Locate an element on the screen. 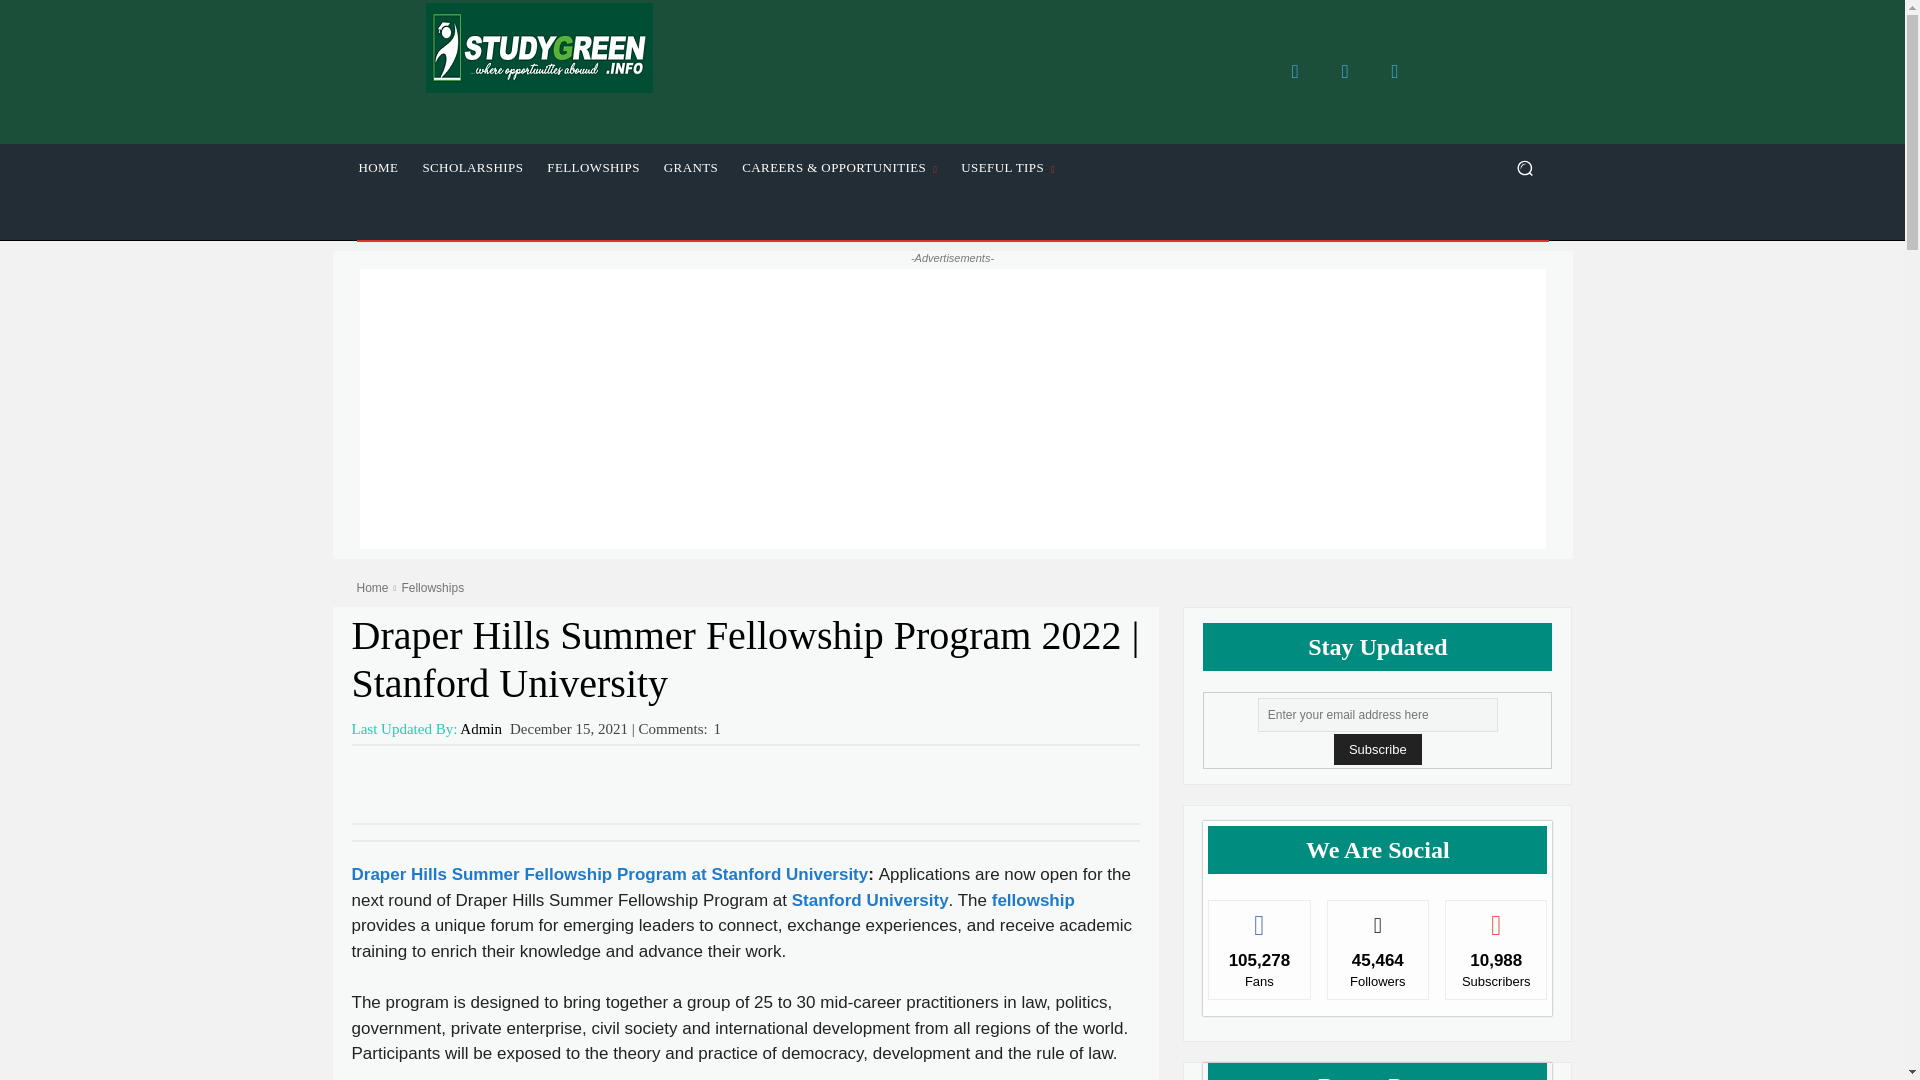 The width and height of the screenshot is (1920, 1080). USEFUL TIPS is located at coordinates (1008, 168).